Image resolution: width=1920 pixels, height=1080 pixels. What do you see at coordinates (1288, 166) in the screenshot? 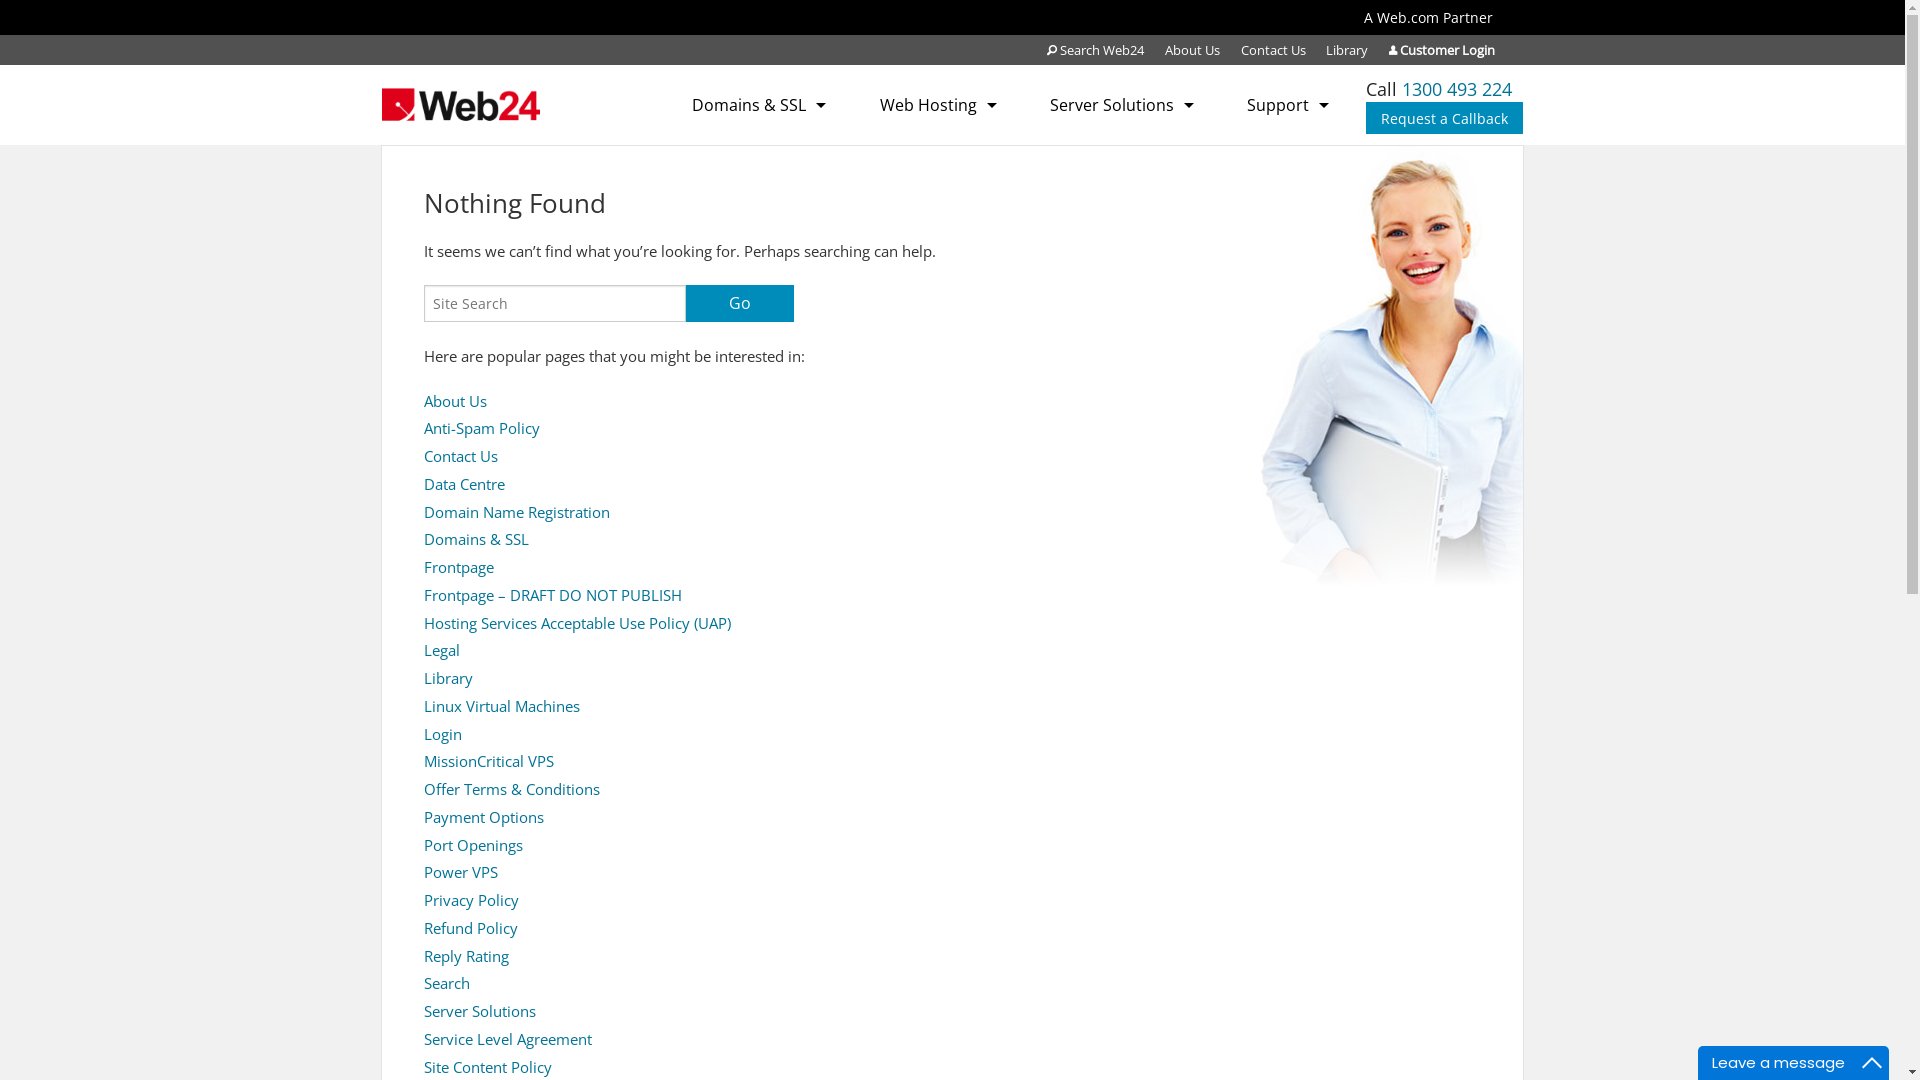
I see `Submit a Support Ticket` at bounding box center [1288, 166].